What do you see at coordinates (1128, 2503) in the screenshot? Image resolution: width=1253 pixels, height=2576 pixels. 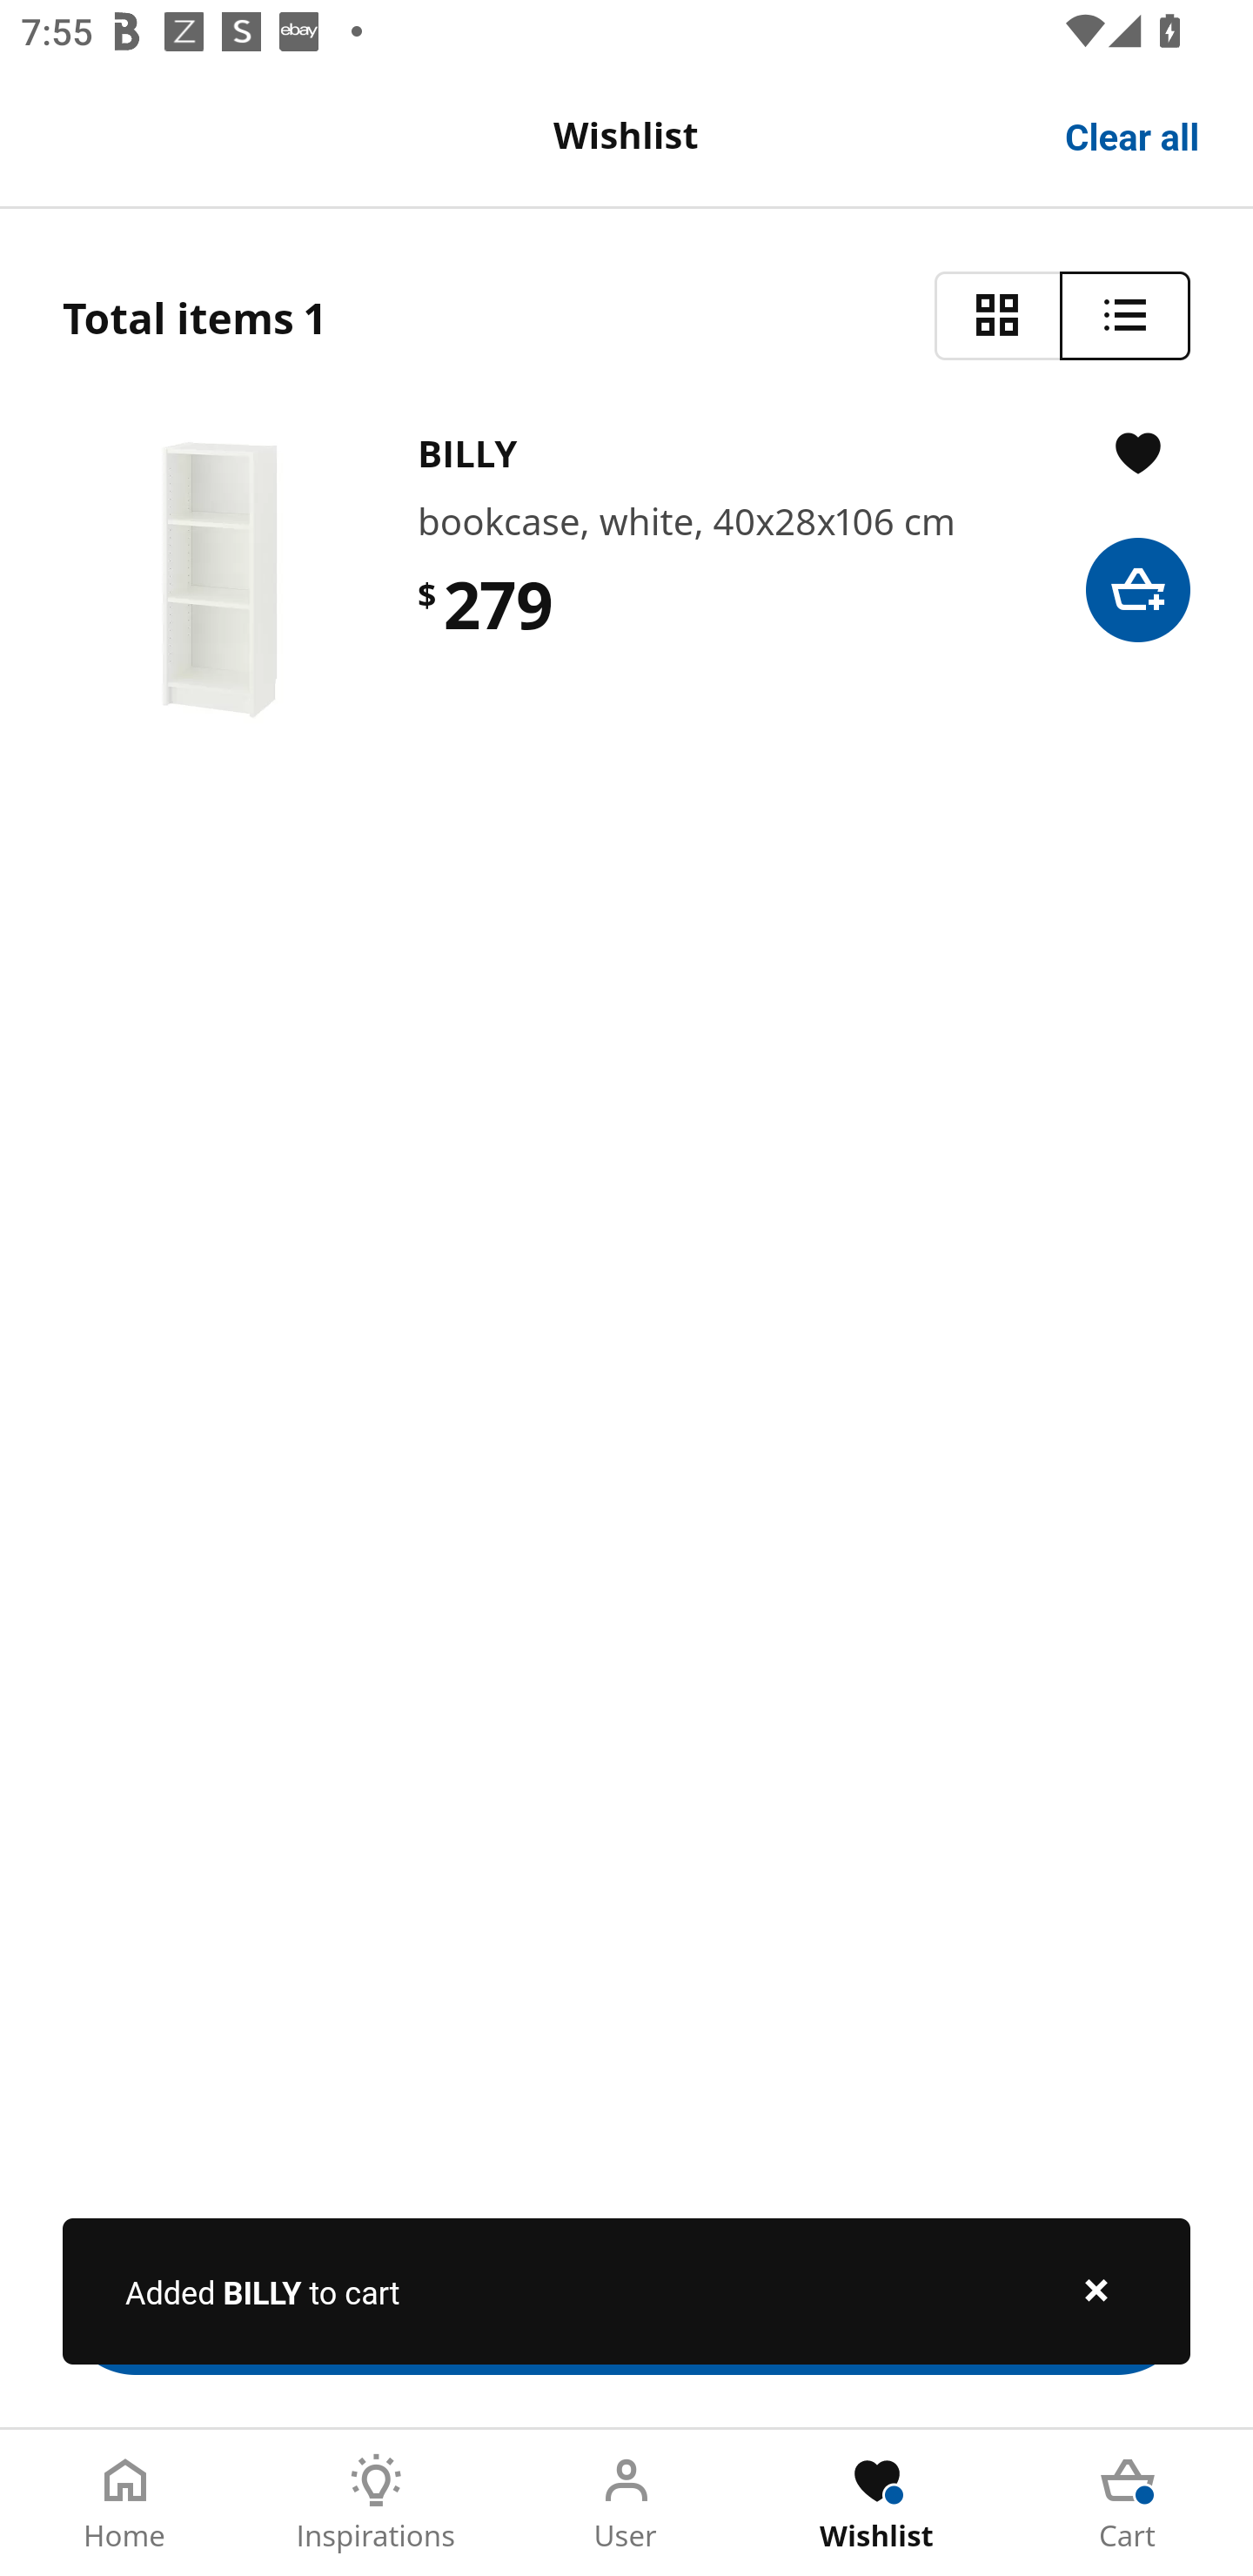 I see `Cart
Tab 5 of 5` at bounding box center [1128, 2503].